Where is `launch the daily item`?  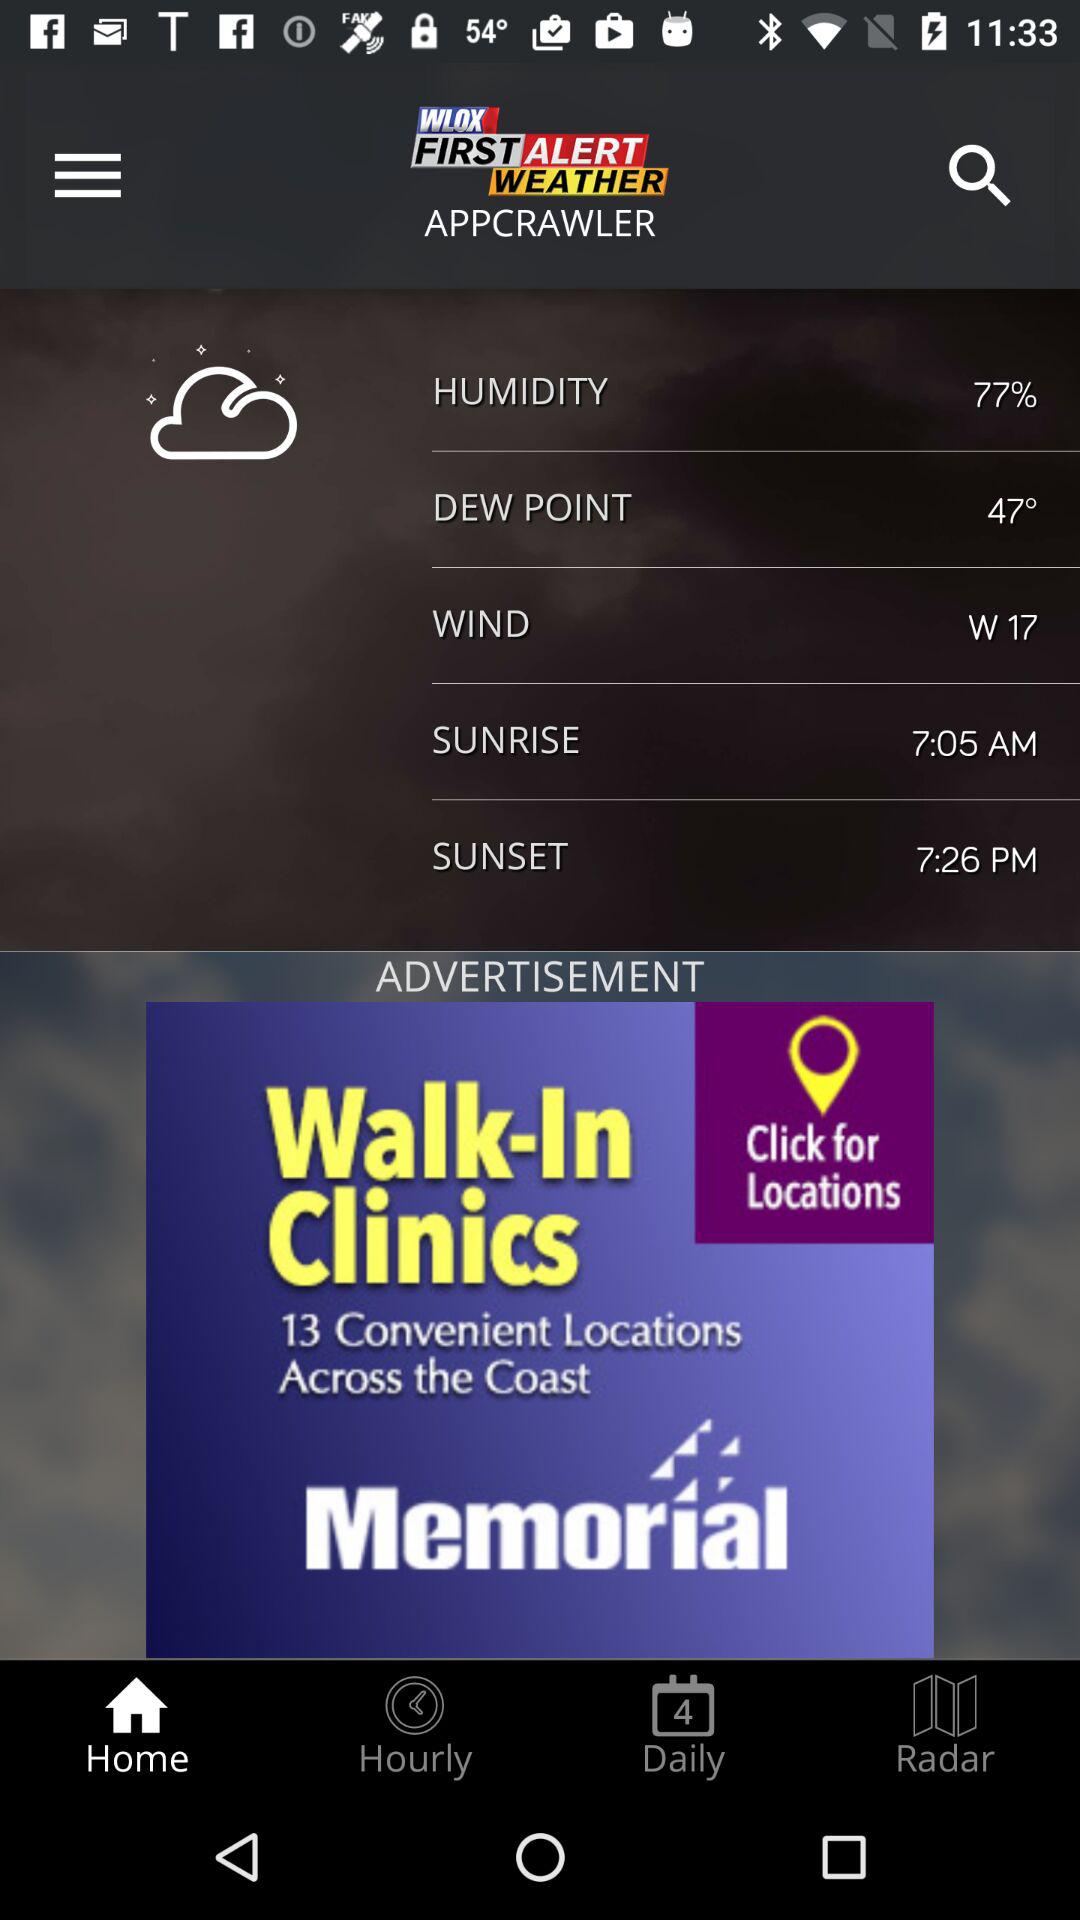 launch the daily item is located at coordinates (683, 1726).